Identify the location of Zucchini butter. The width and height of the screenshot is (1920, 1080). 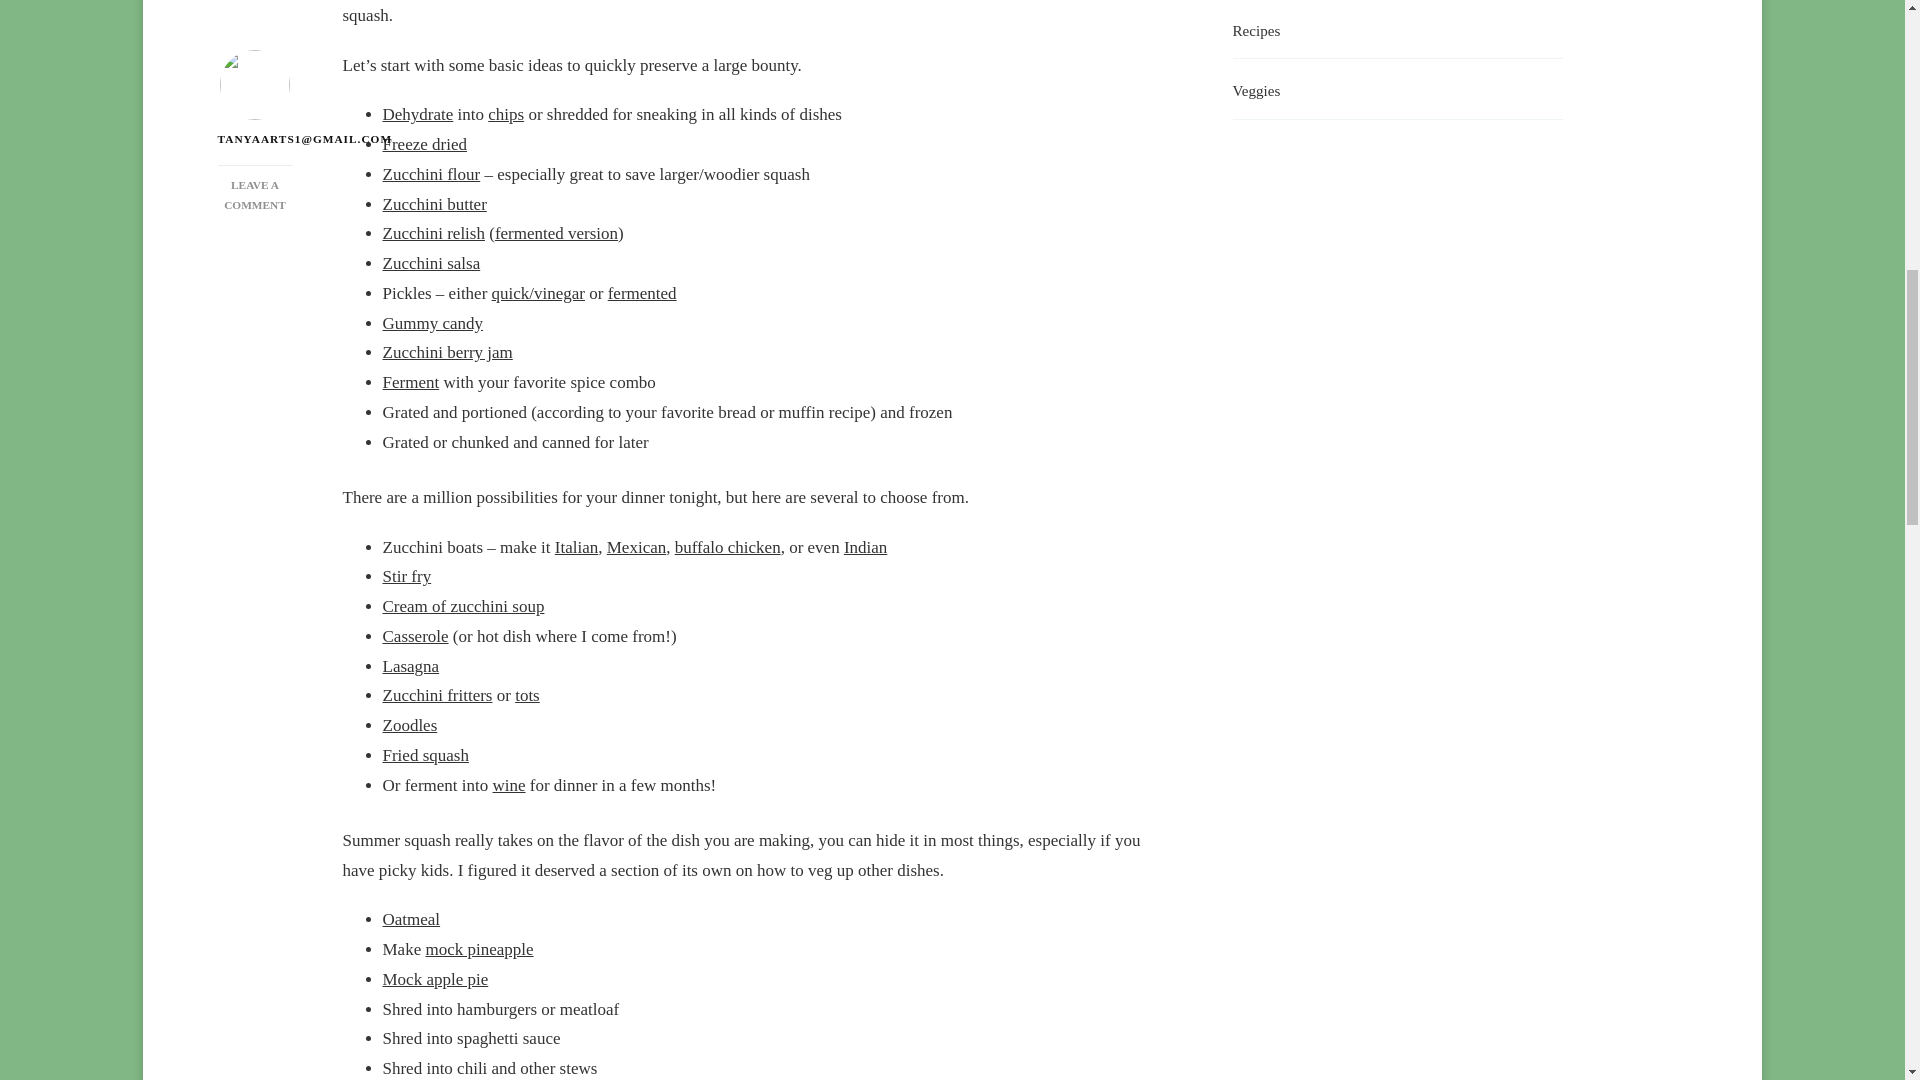
(434, 204).